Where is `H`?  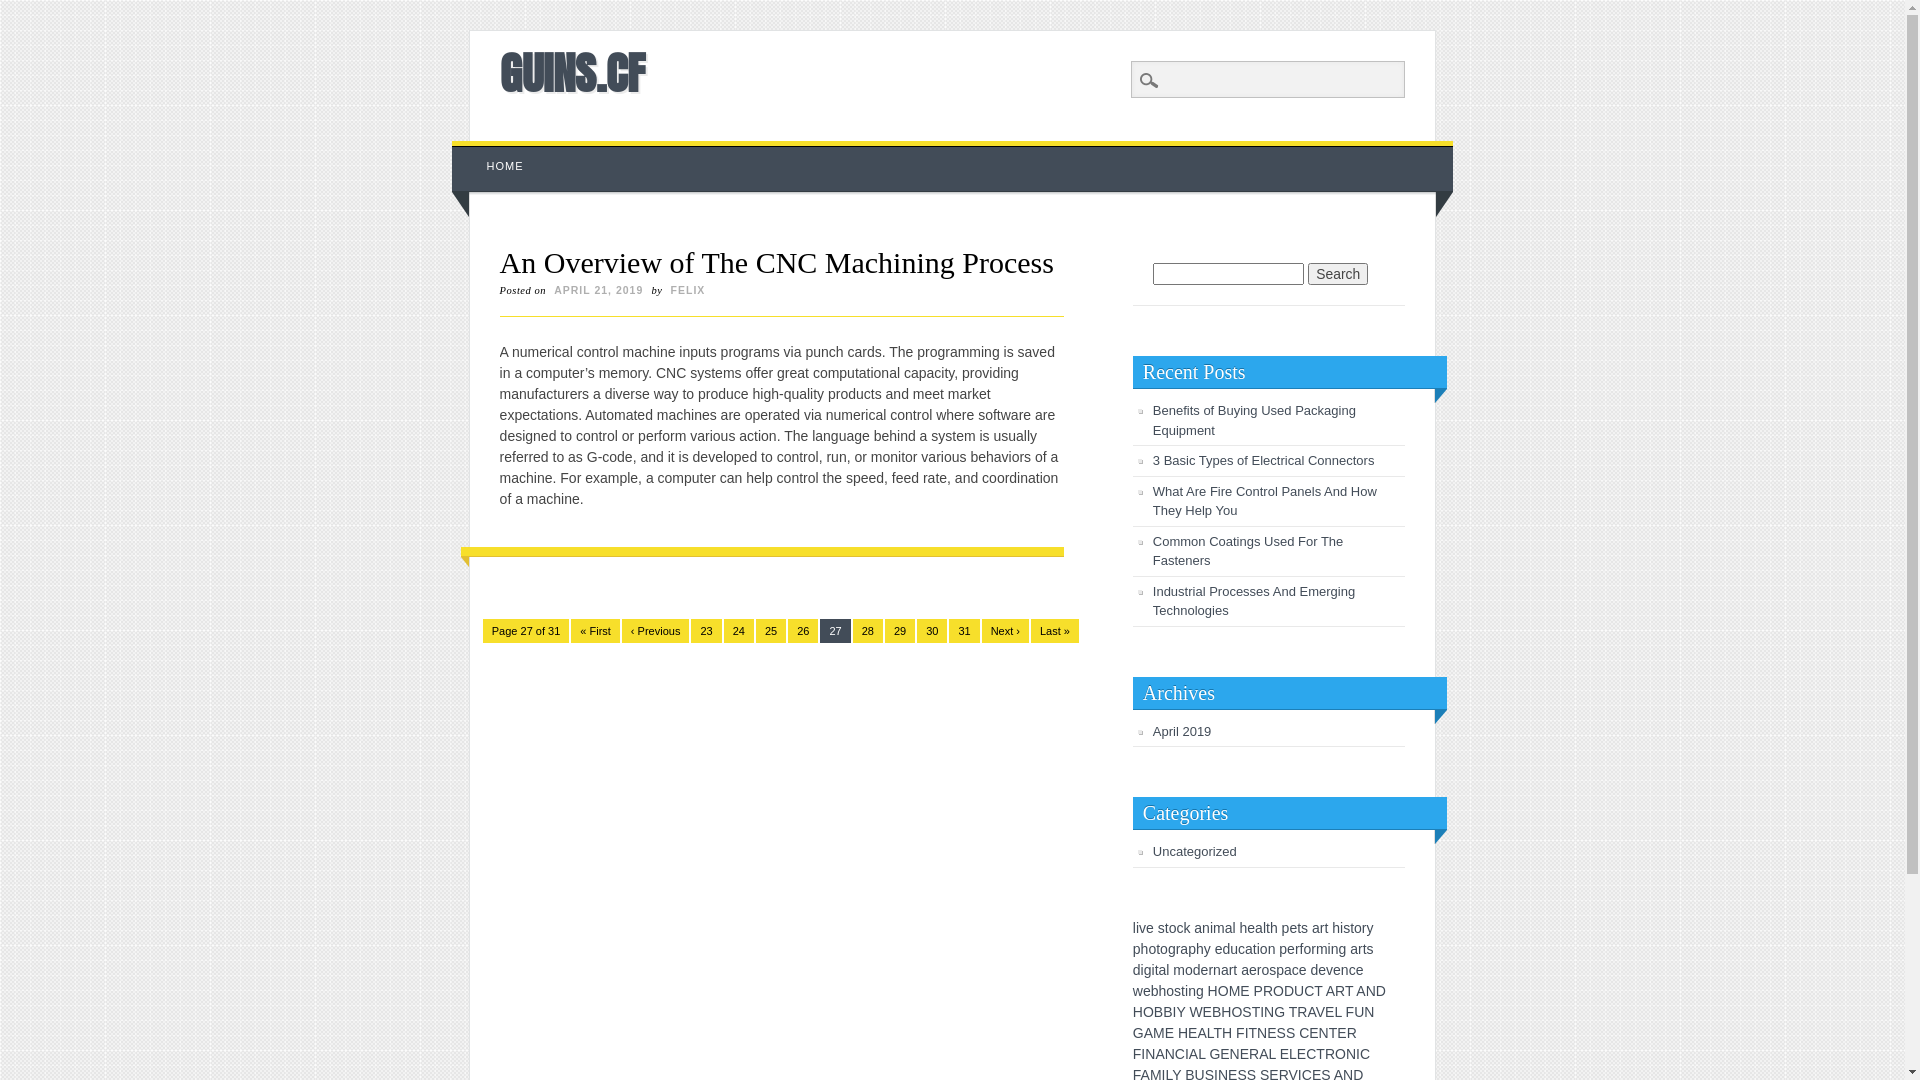
H is located at coordinates (1227, 1033).